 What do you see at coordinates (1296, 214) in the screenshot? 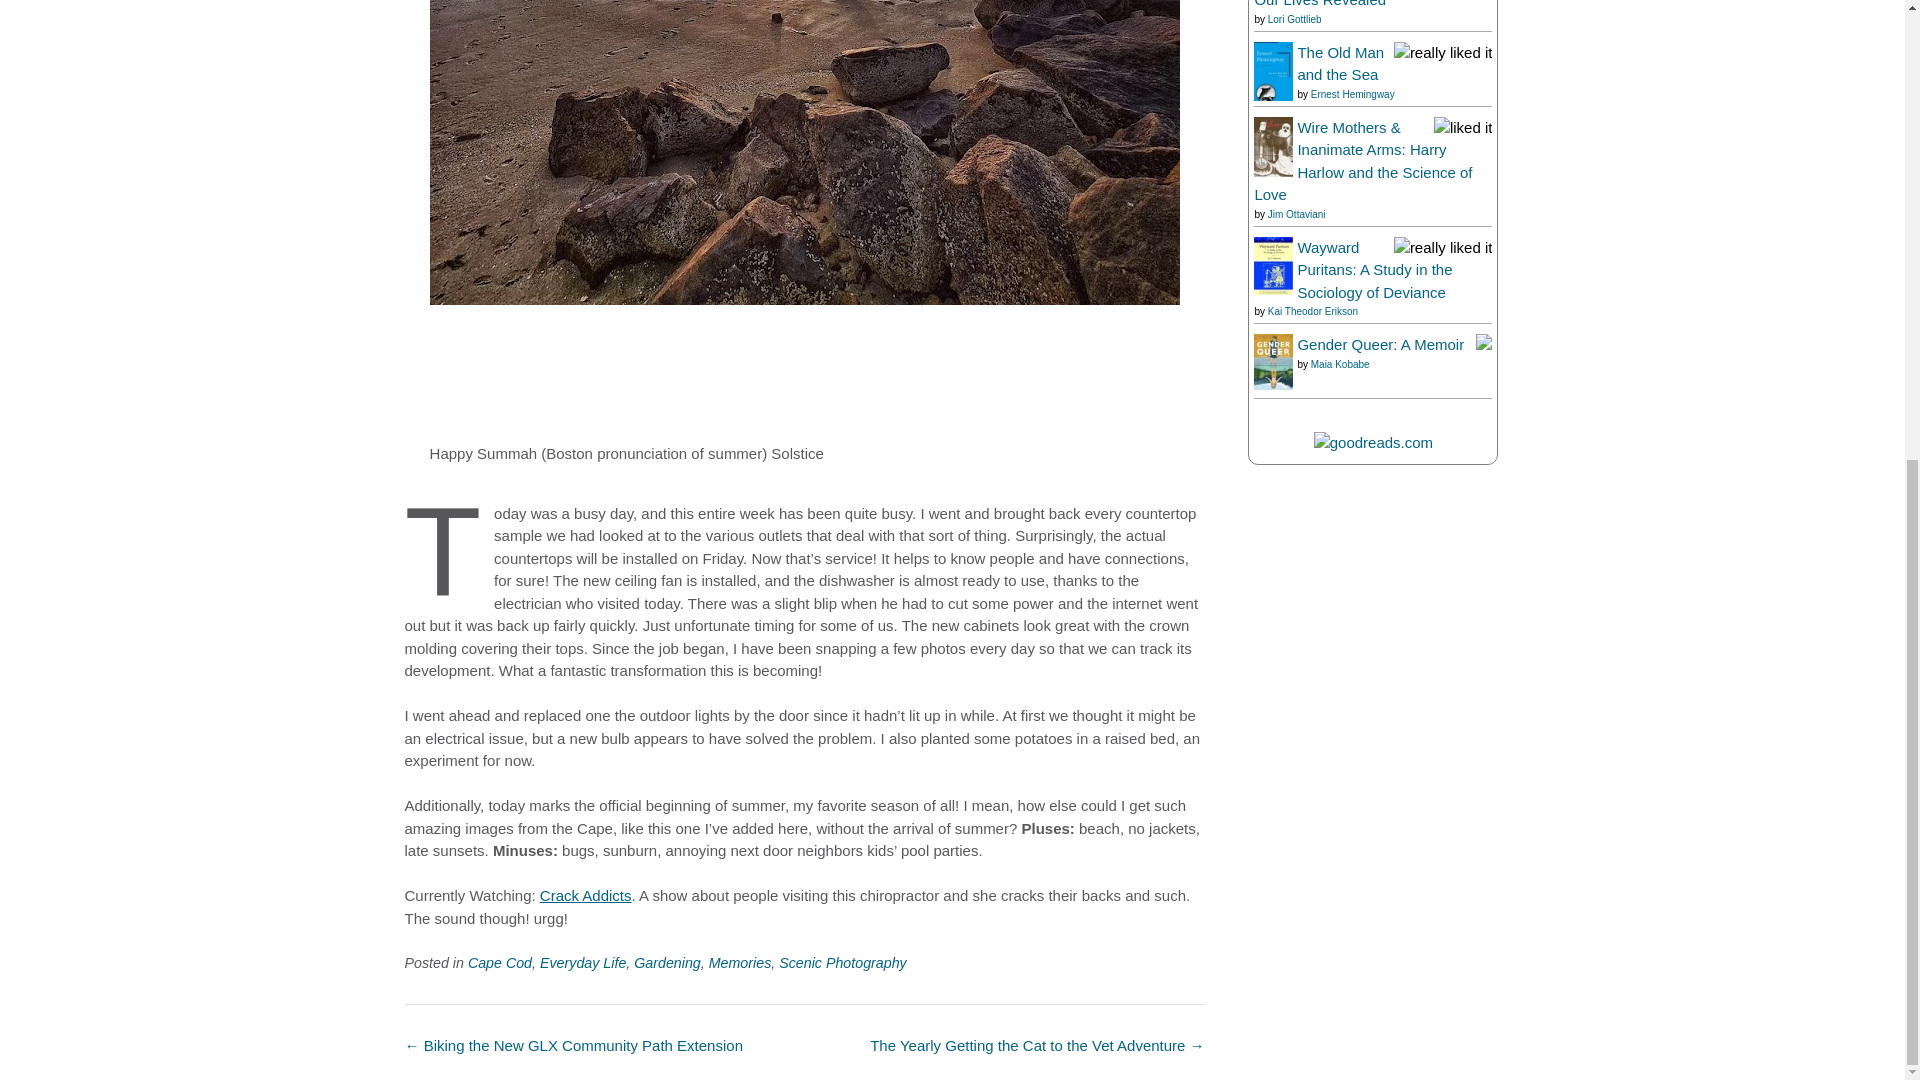
I see `Jim Ottaviani` at bounding box center [1296, 214].